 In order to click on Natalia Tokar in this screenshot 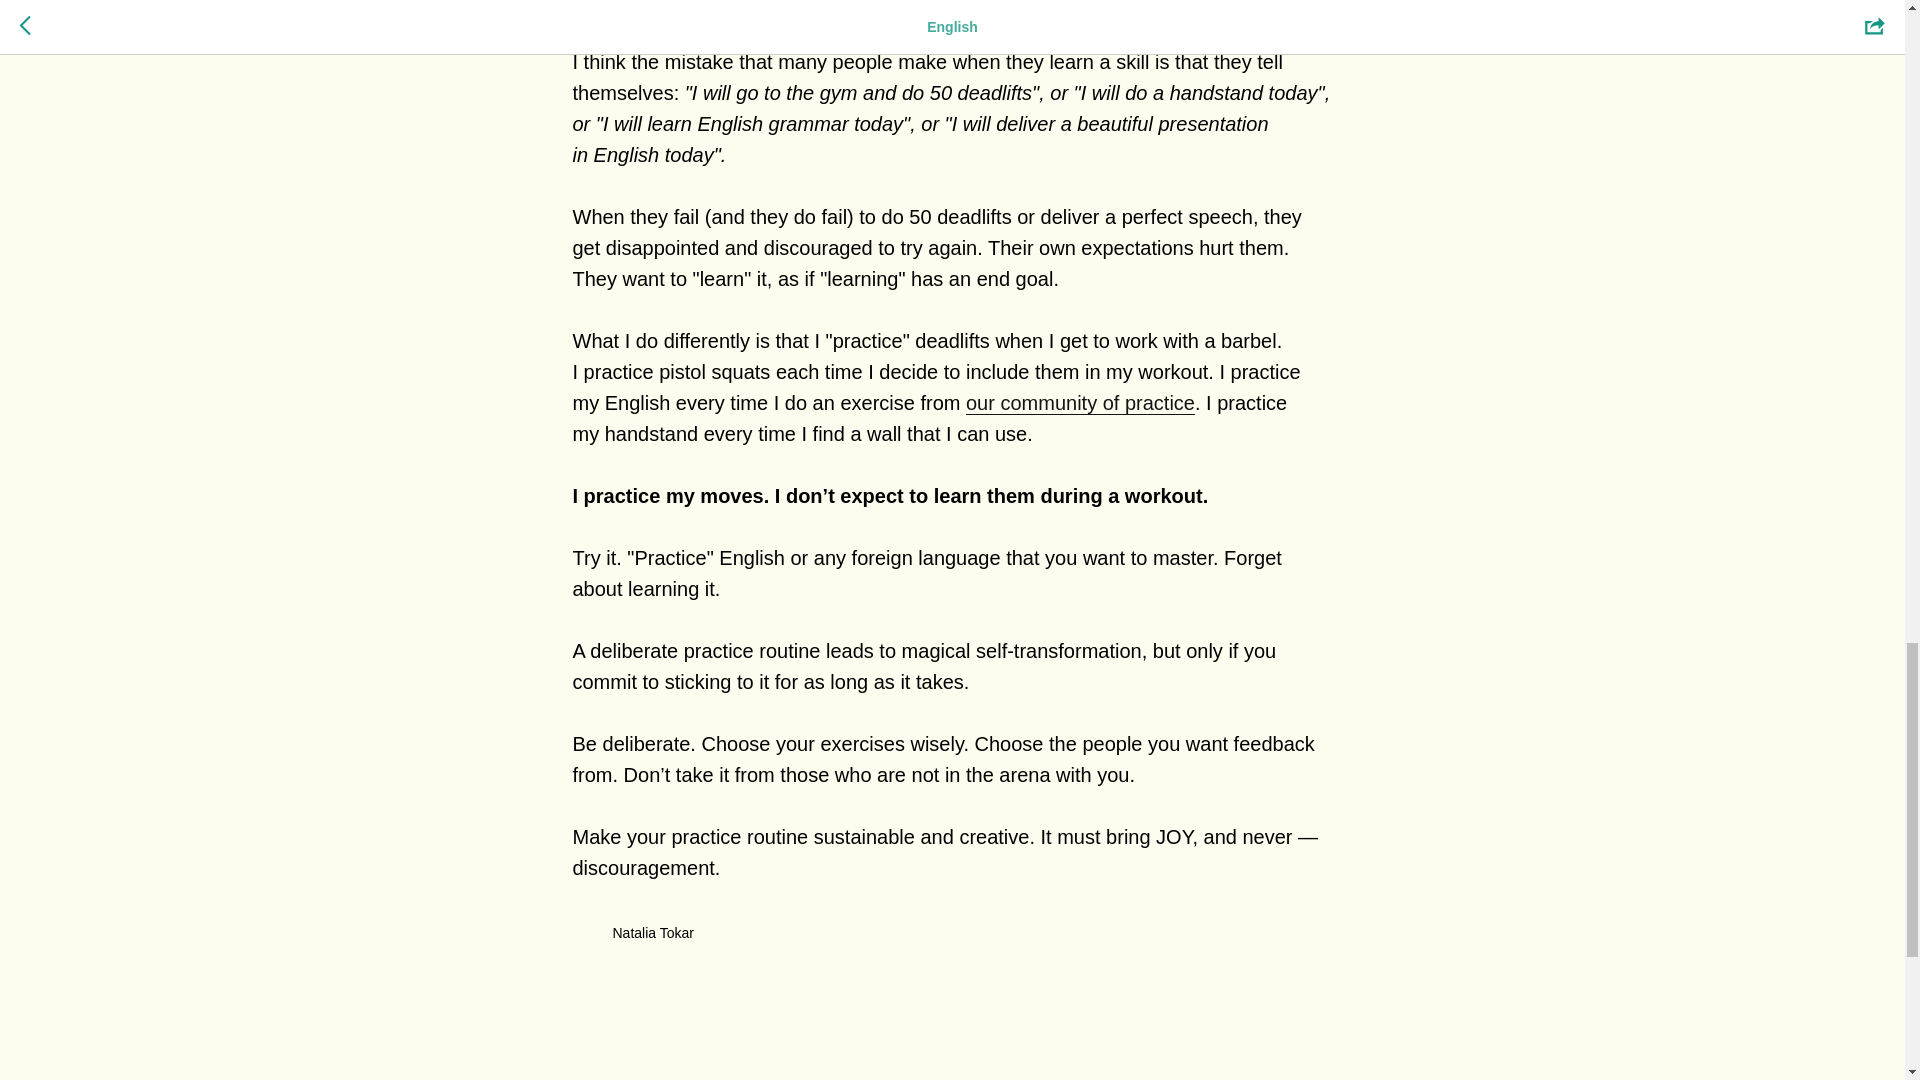, I will do `click(952, 934)`.